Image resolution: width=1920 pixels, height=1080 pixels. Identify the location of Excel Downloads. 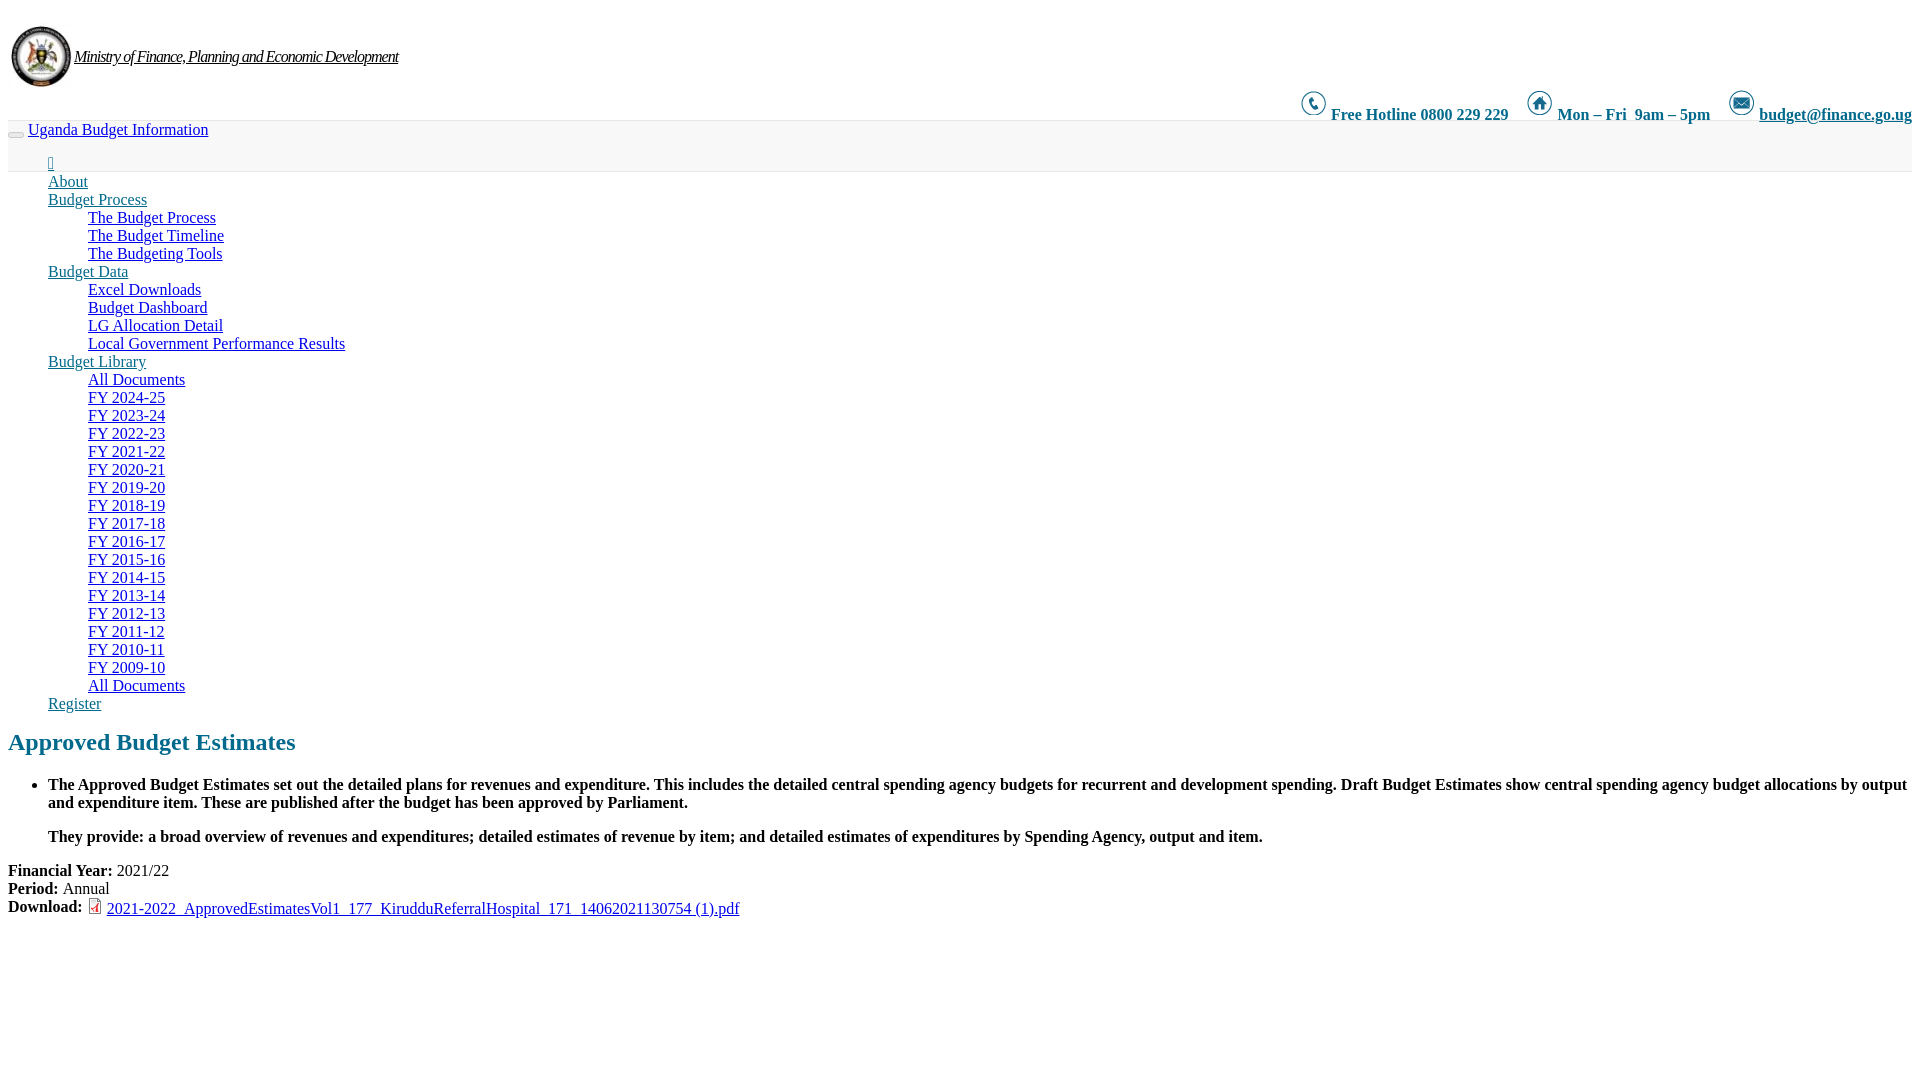
(144, 289).